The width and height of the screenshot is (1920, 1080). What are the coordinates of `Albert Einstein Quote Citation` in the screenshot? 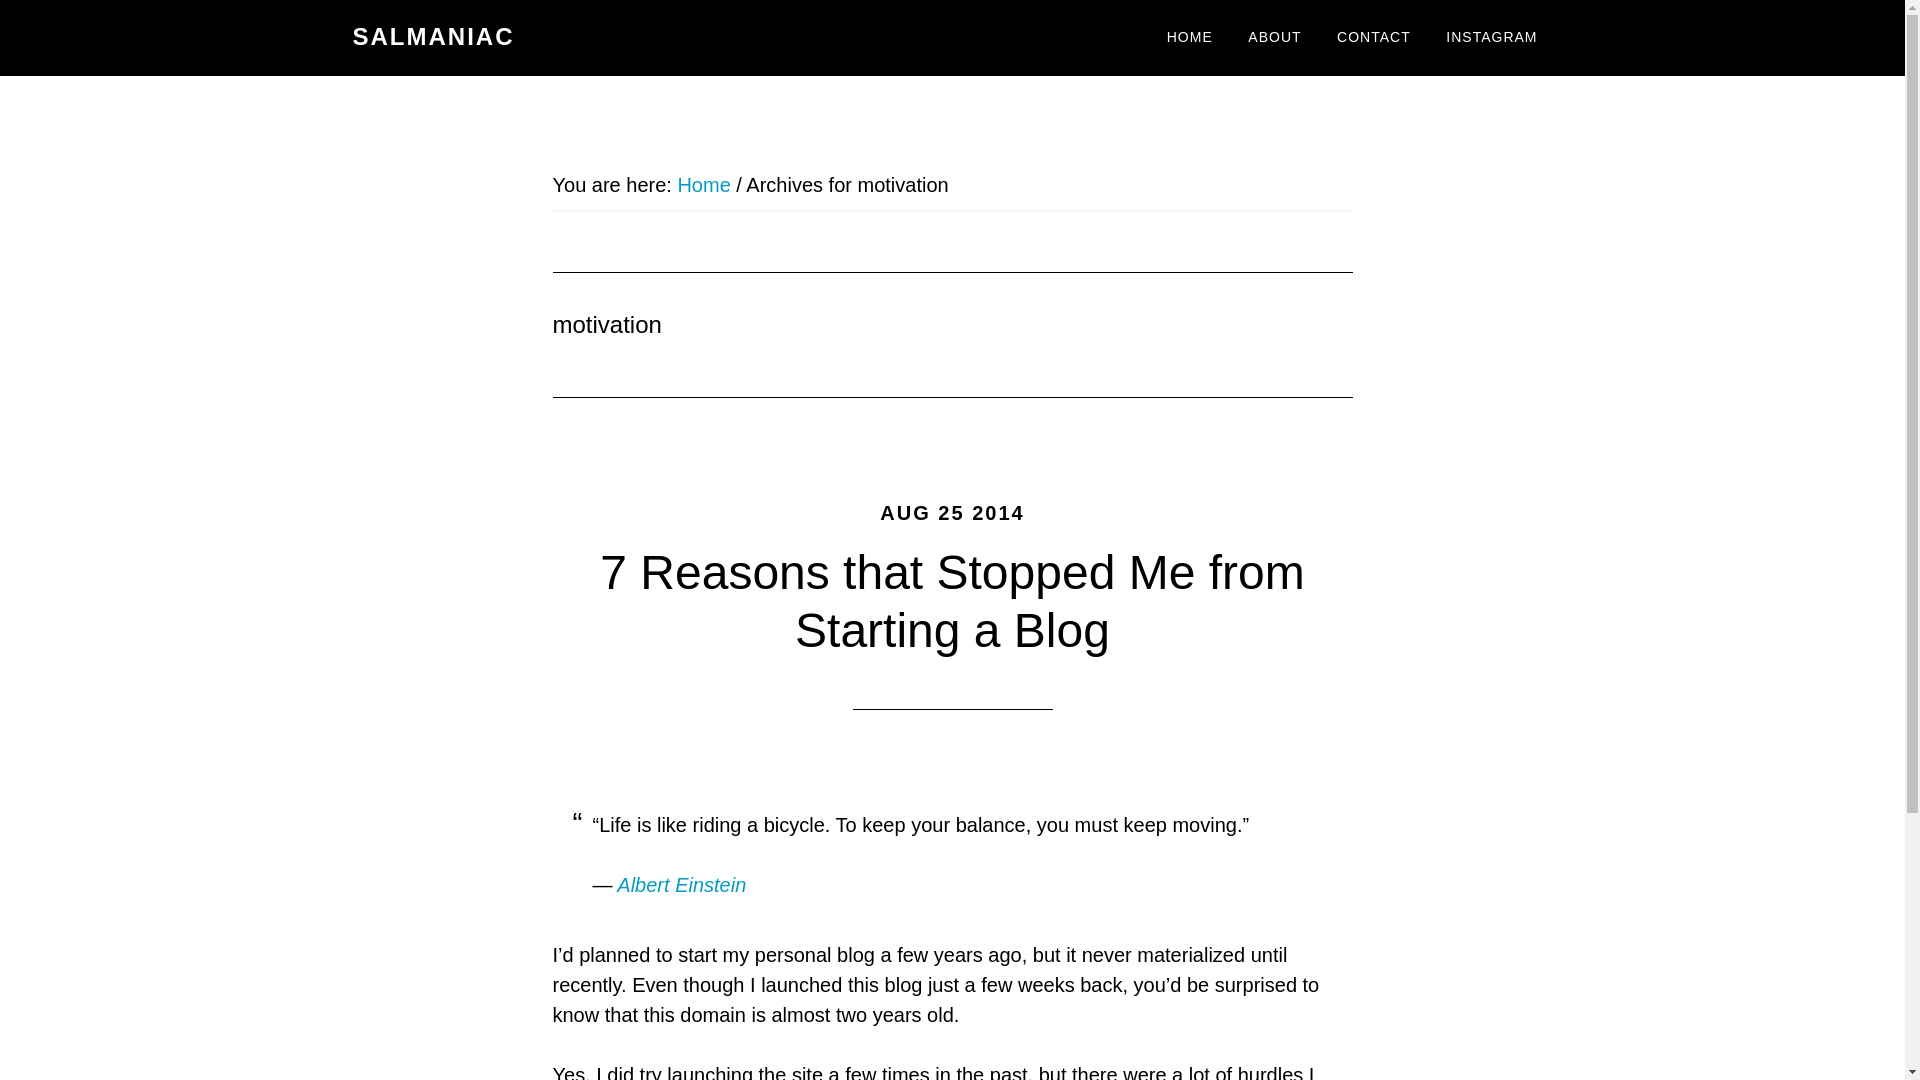 It's located at (681, 884).